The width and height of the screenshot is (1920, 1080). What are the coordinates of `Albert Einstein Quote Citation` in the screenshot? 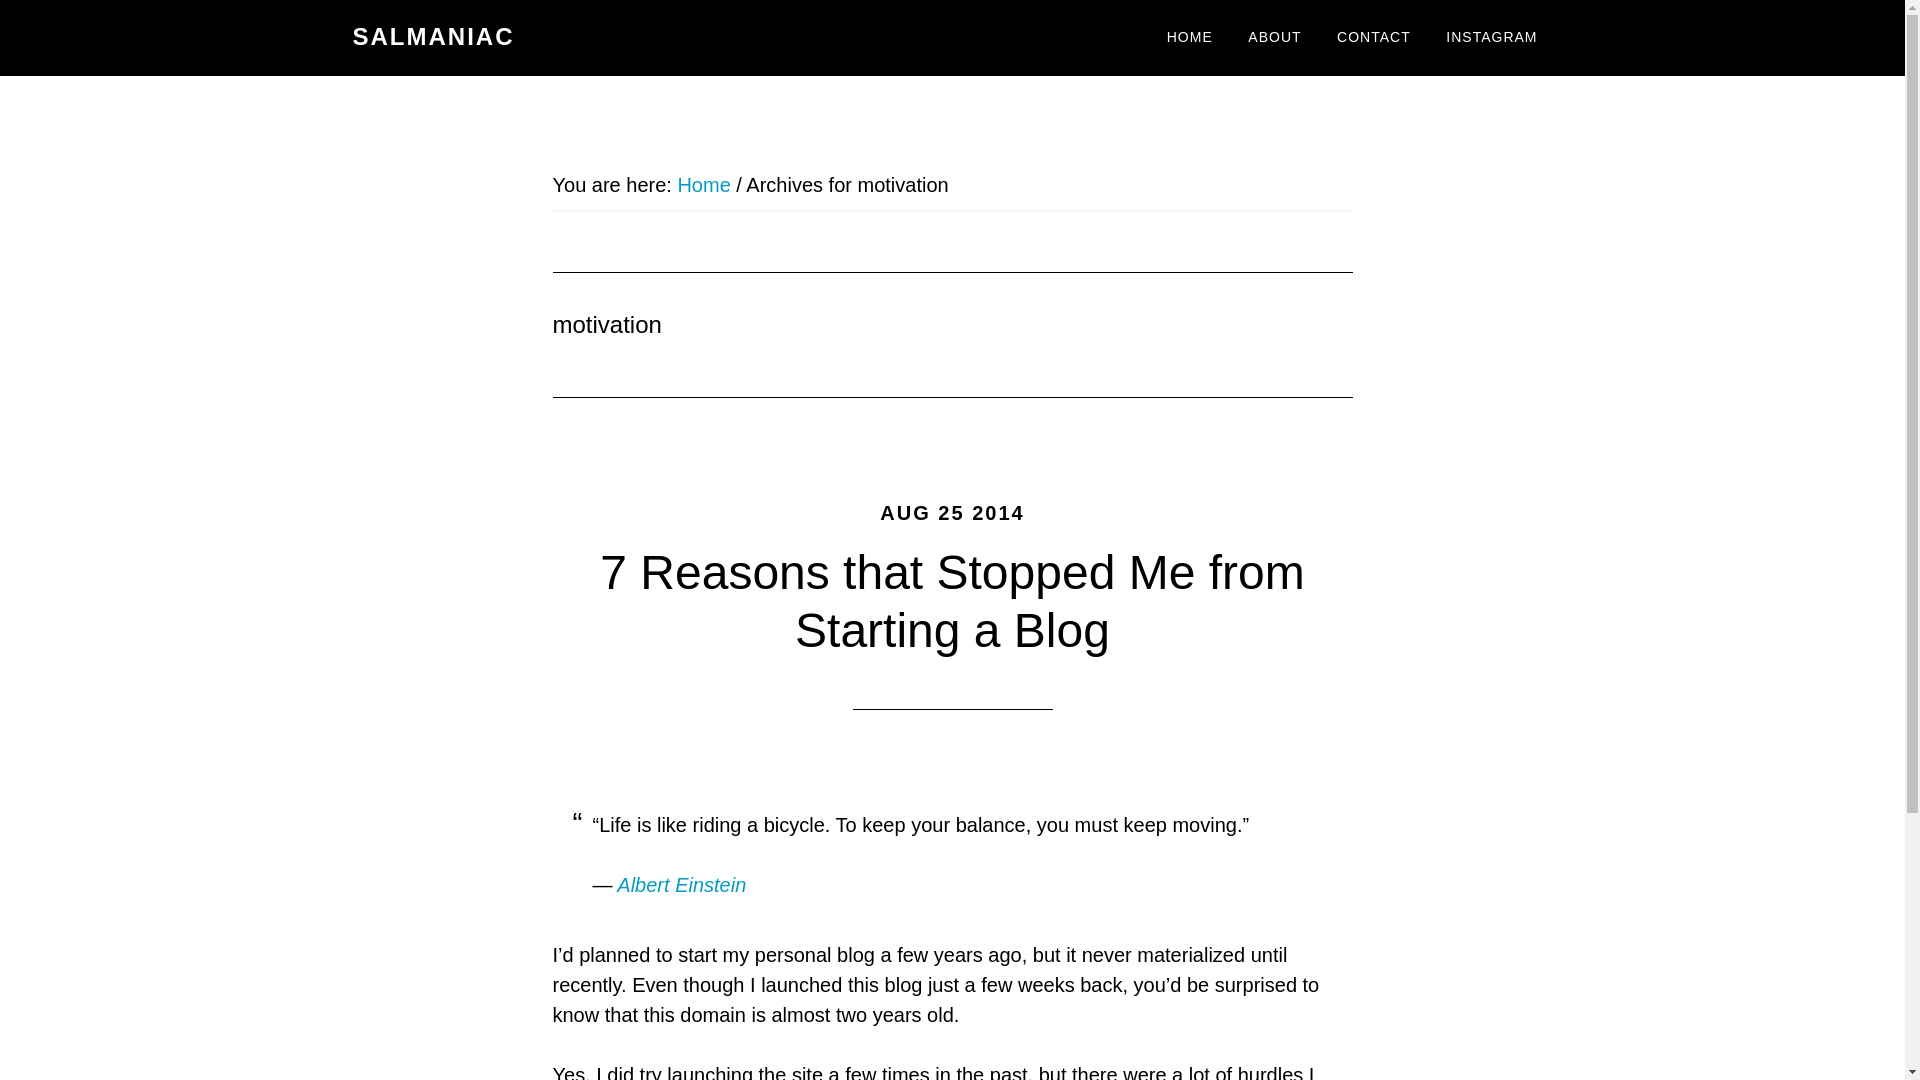 It's located at (681, 884).